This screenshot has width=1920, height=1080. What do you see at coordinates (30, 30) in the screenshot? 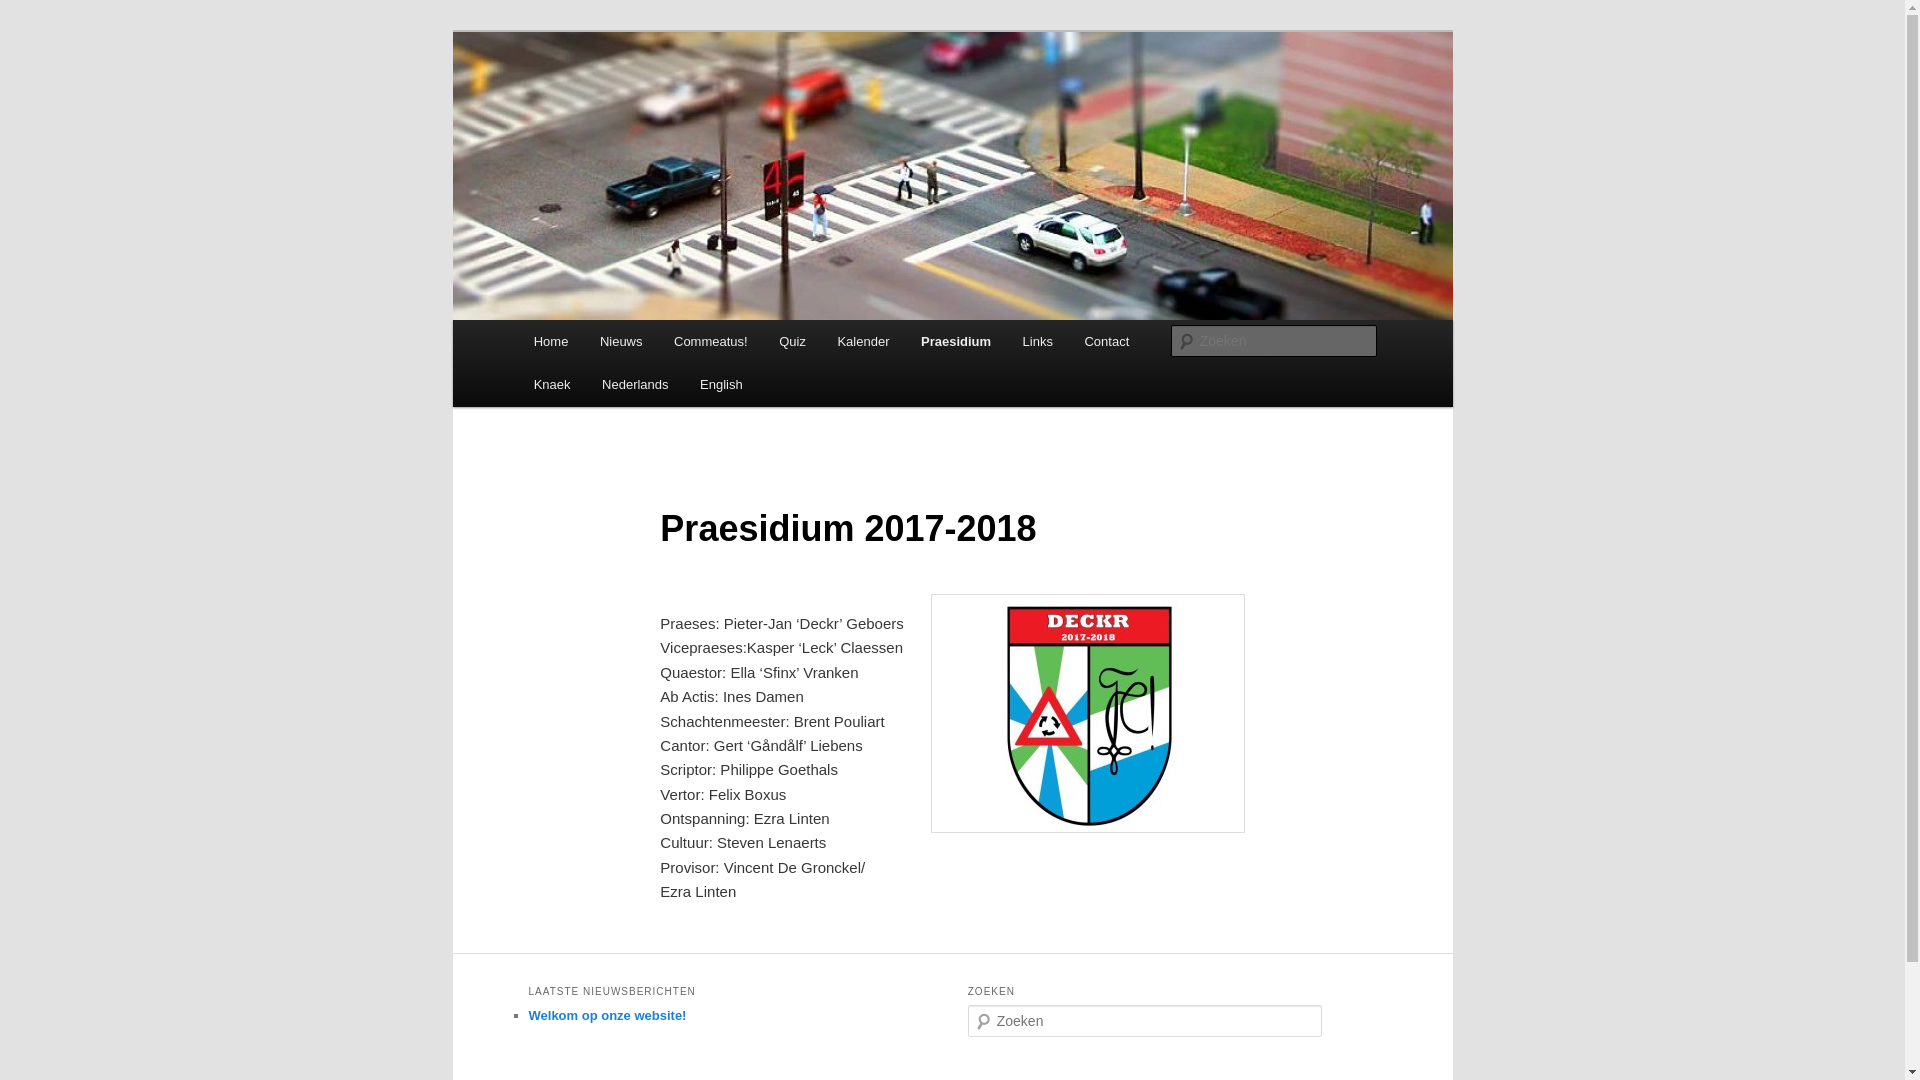
I see `Spring naar de primaire inhoud` at bounding box center [30, 30].